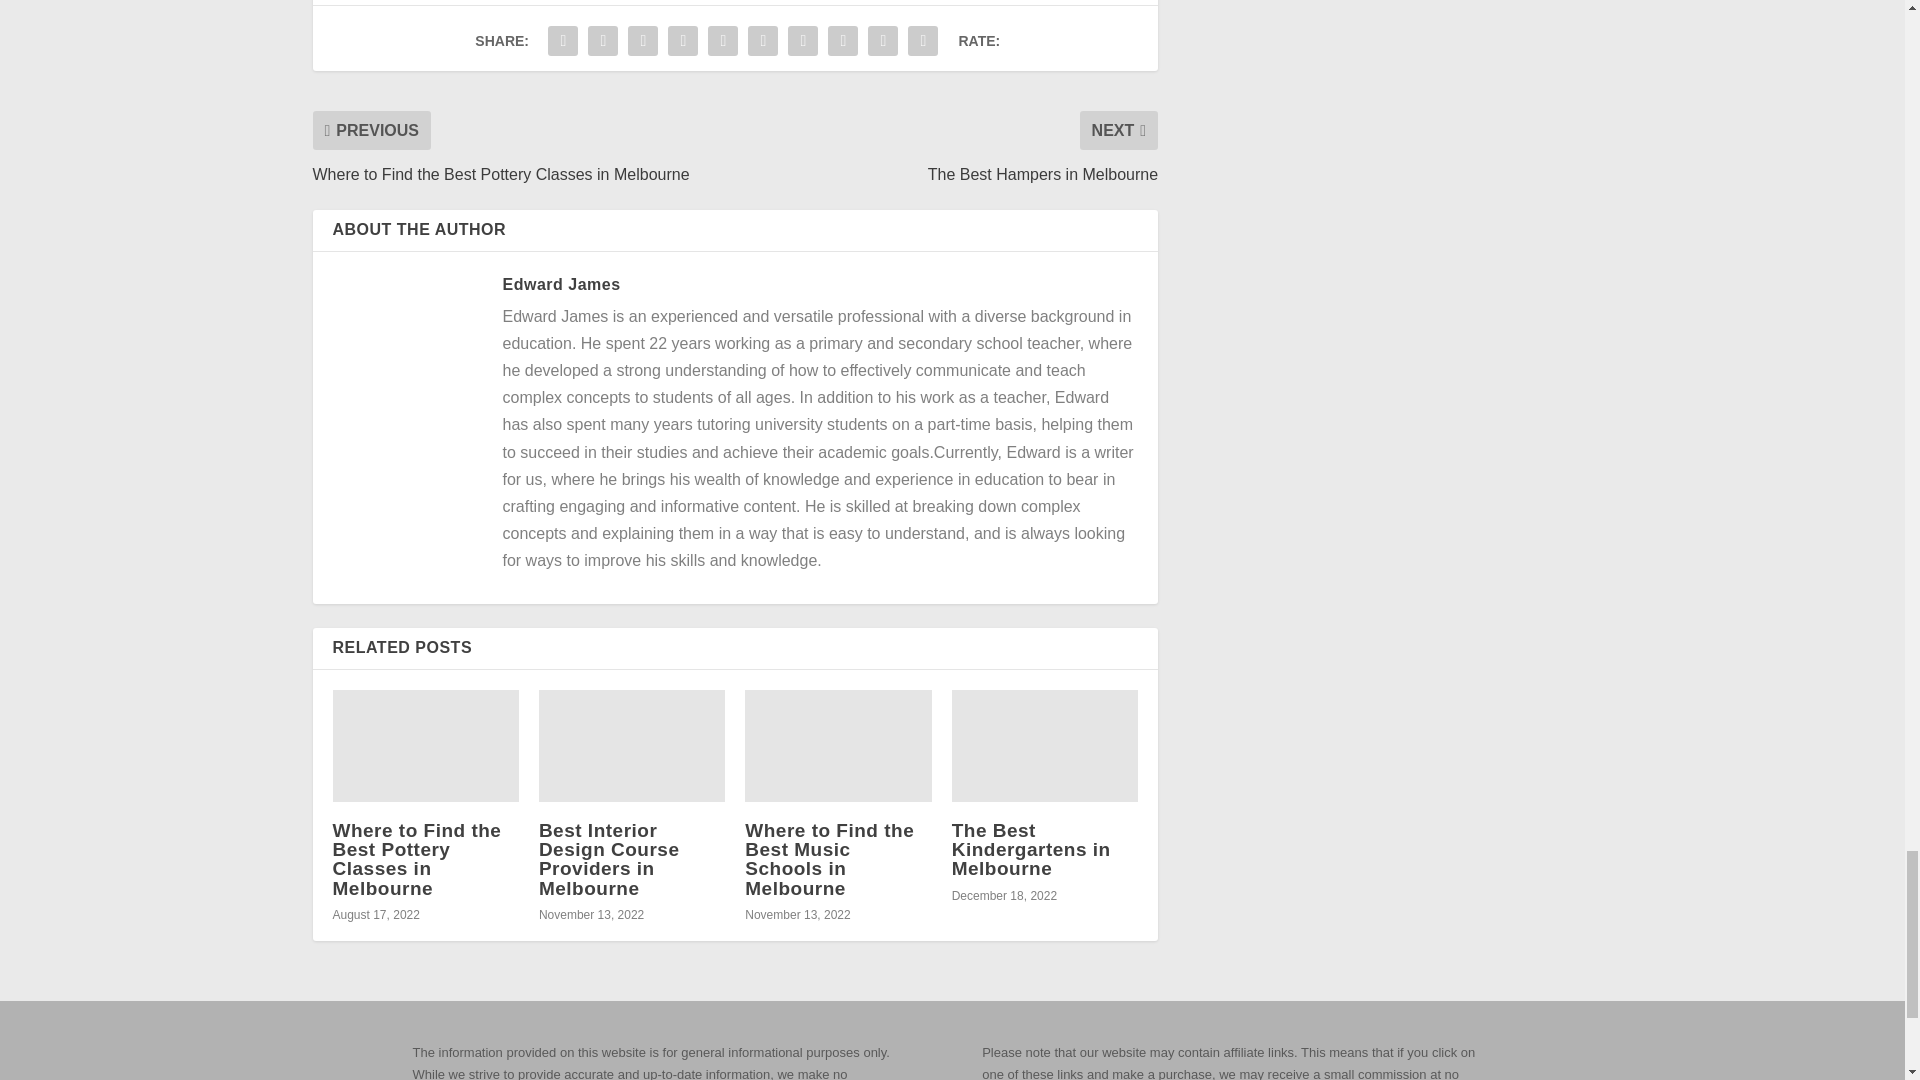 This screenshot has width=1920, height=1080. Describe the element at coordinates (682, 40) in the screenshot. I see `Share "Best Marketing Courses in Melbourne" via Tumblr` at that location.